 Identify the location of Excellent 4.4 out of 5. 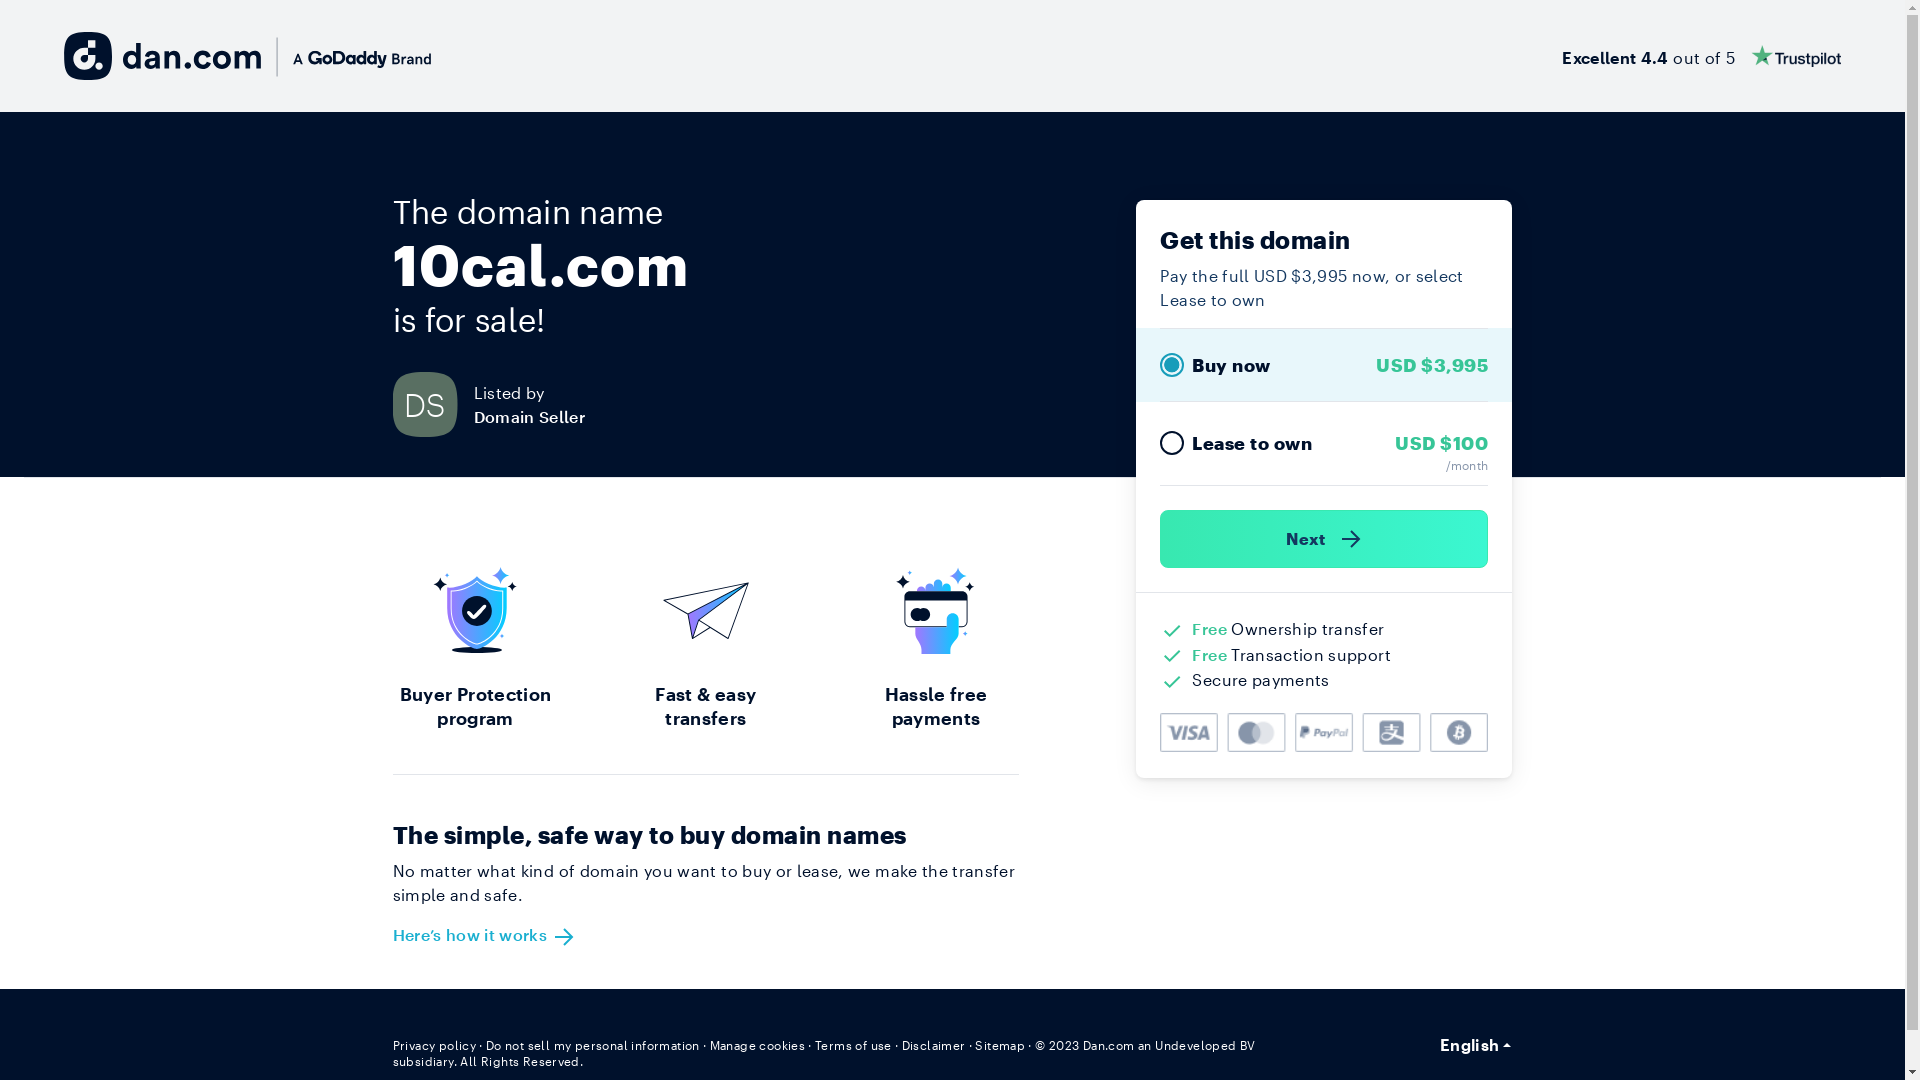
(1702, 56).